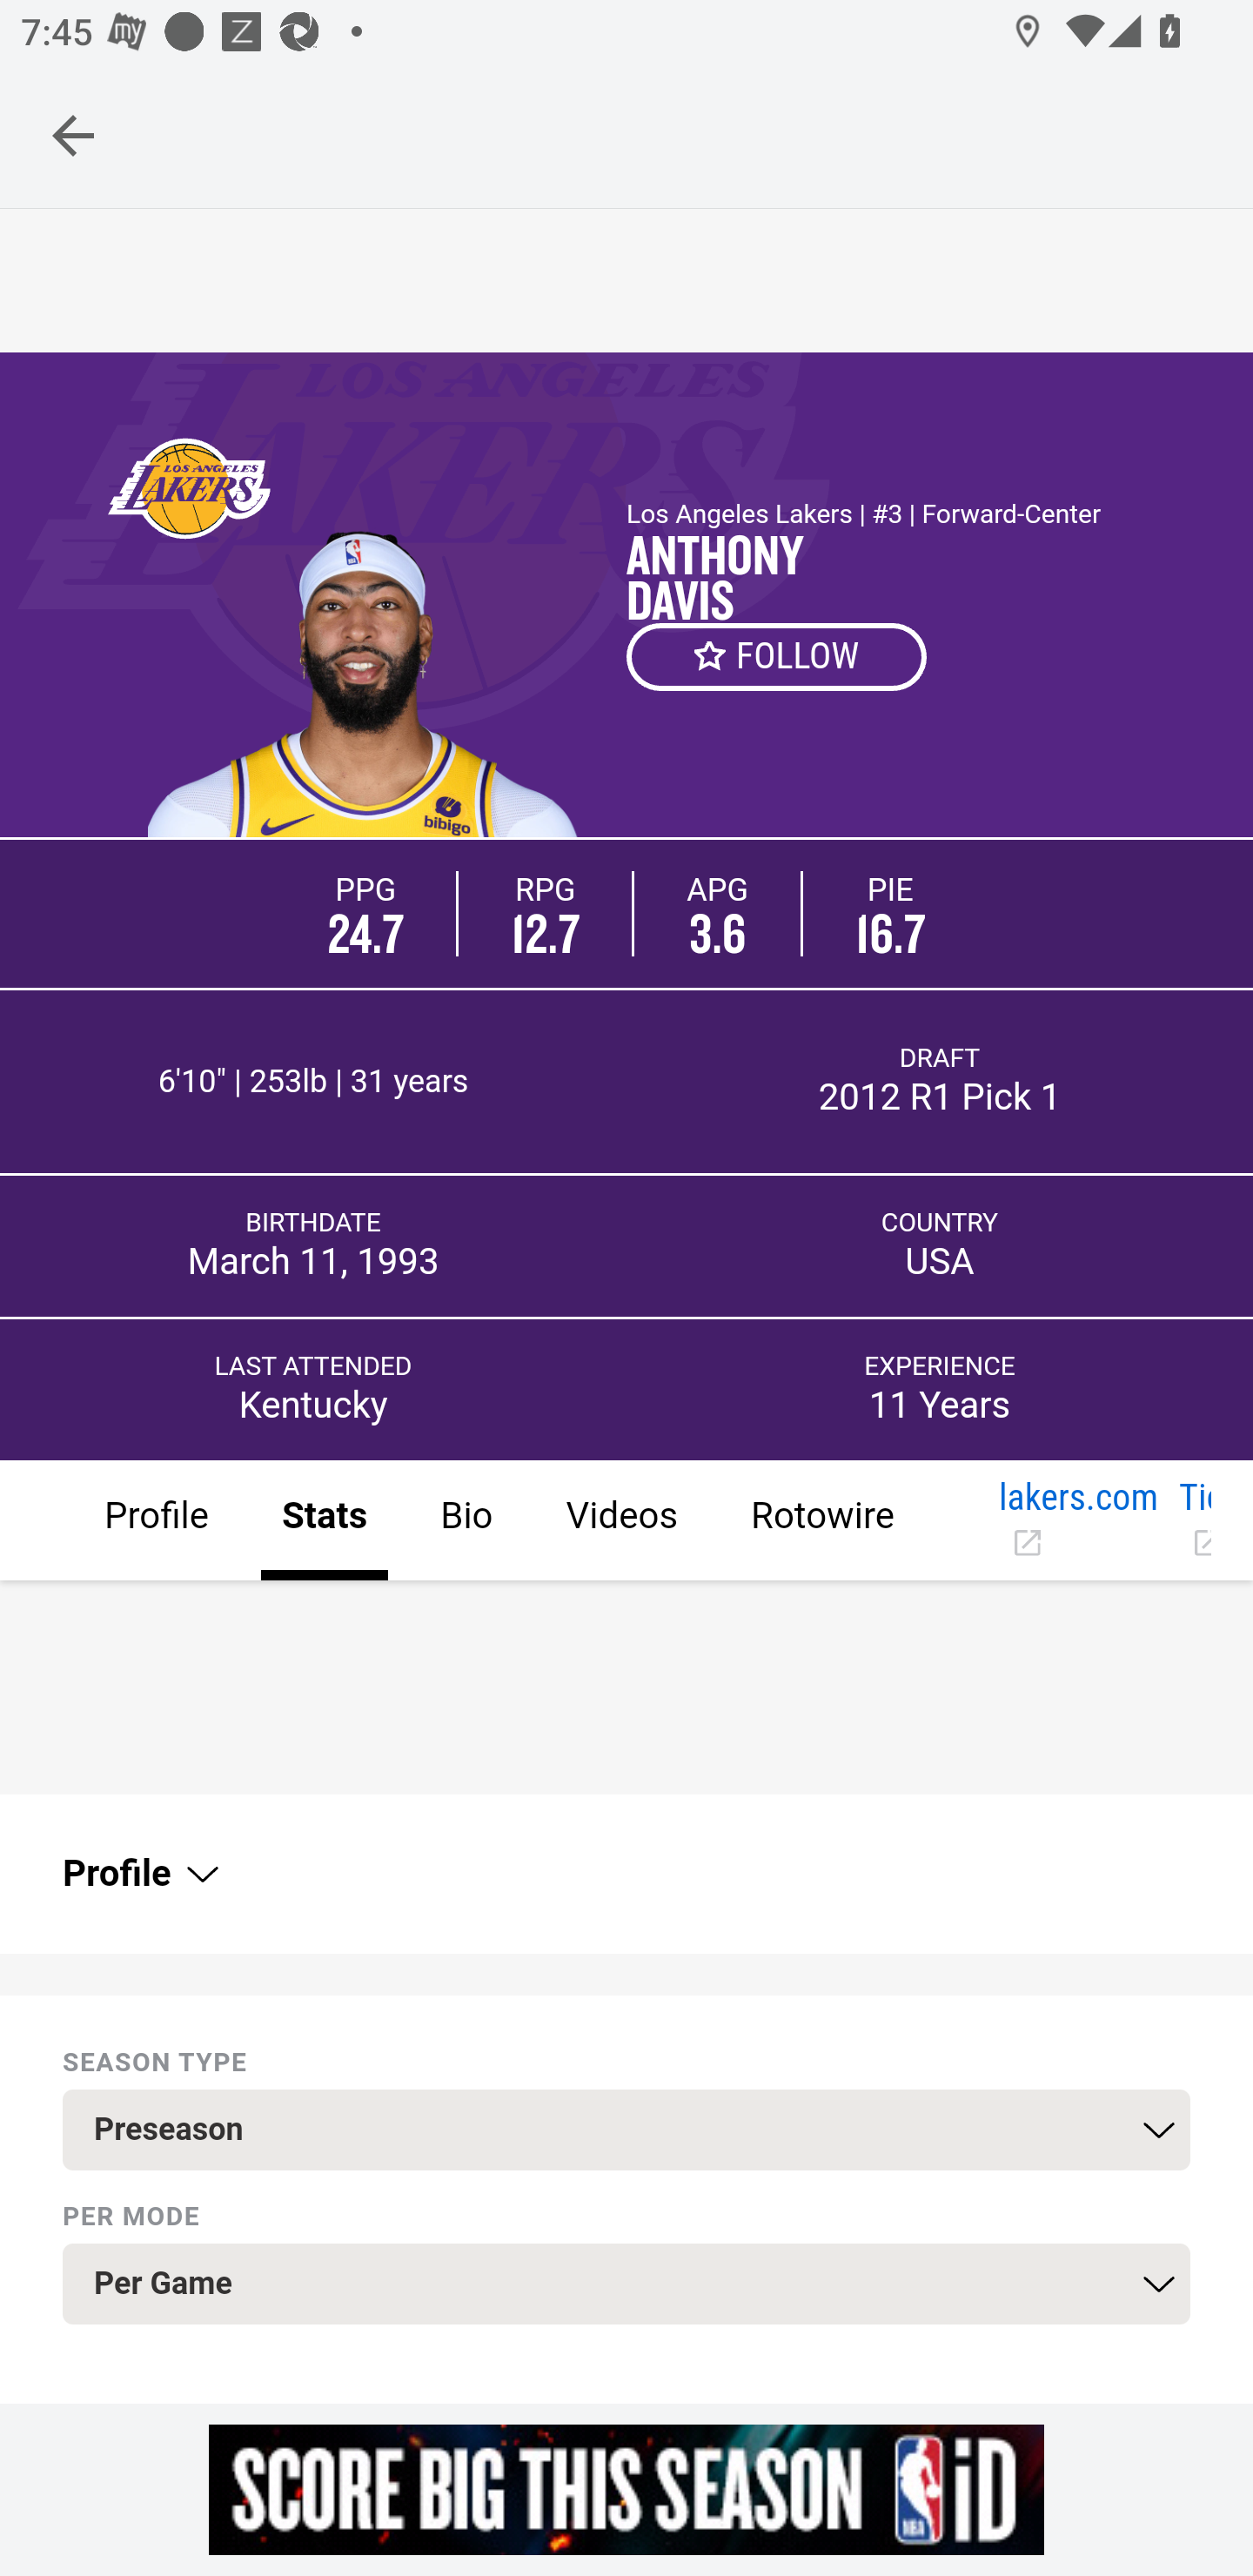 This screenshot has height=2576, width=1253. Describe the element at coordinates (157, 1522) in the screenshot. I see `Profile` at that location.